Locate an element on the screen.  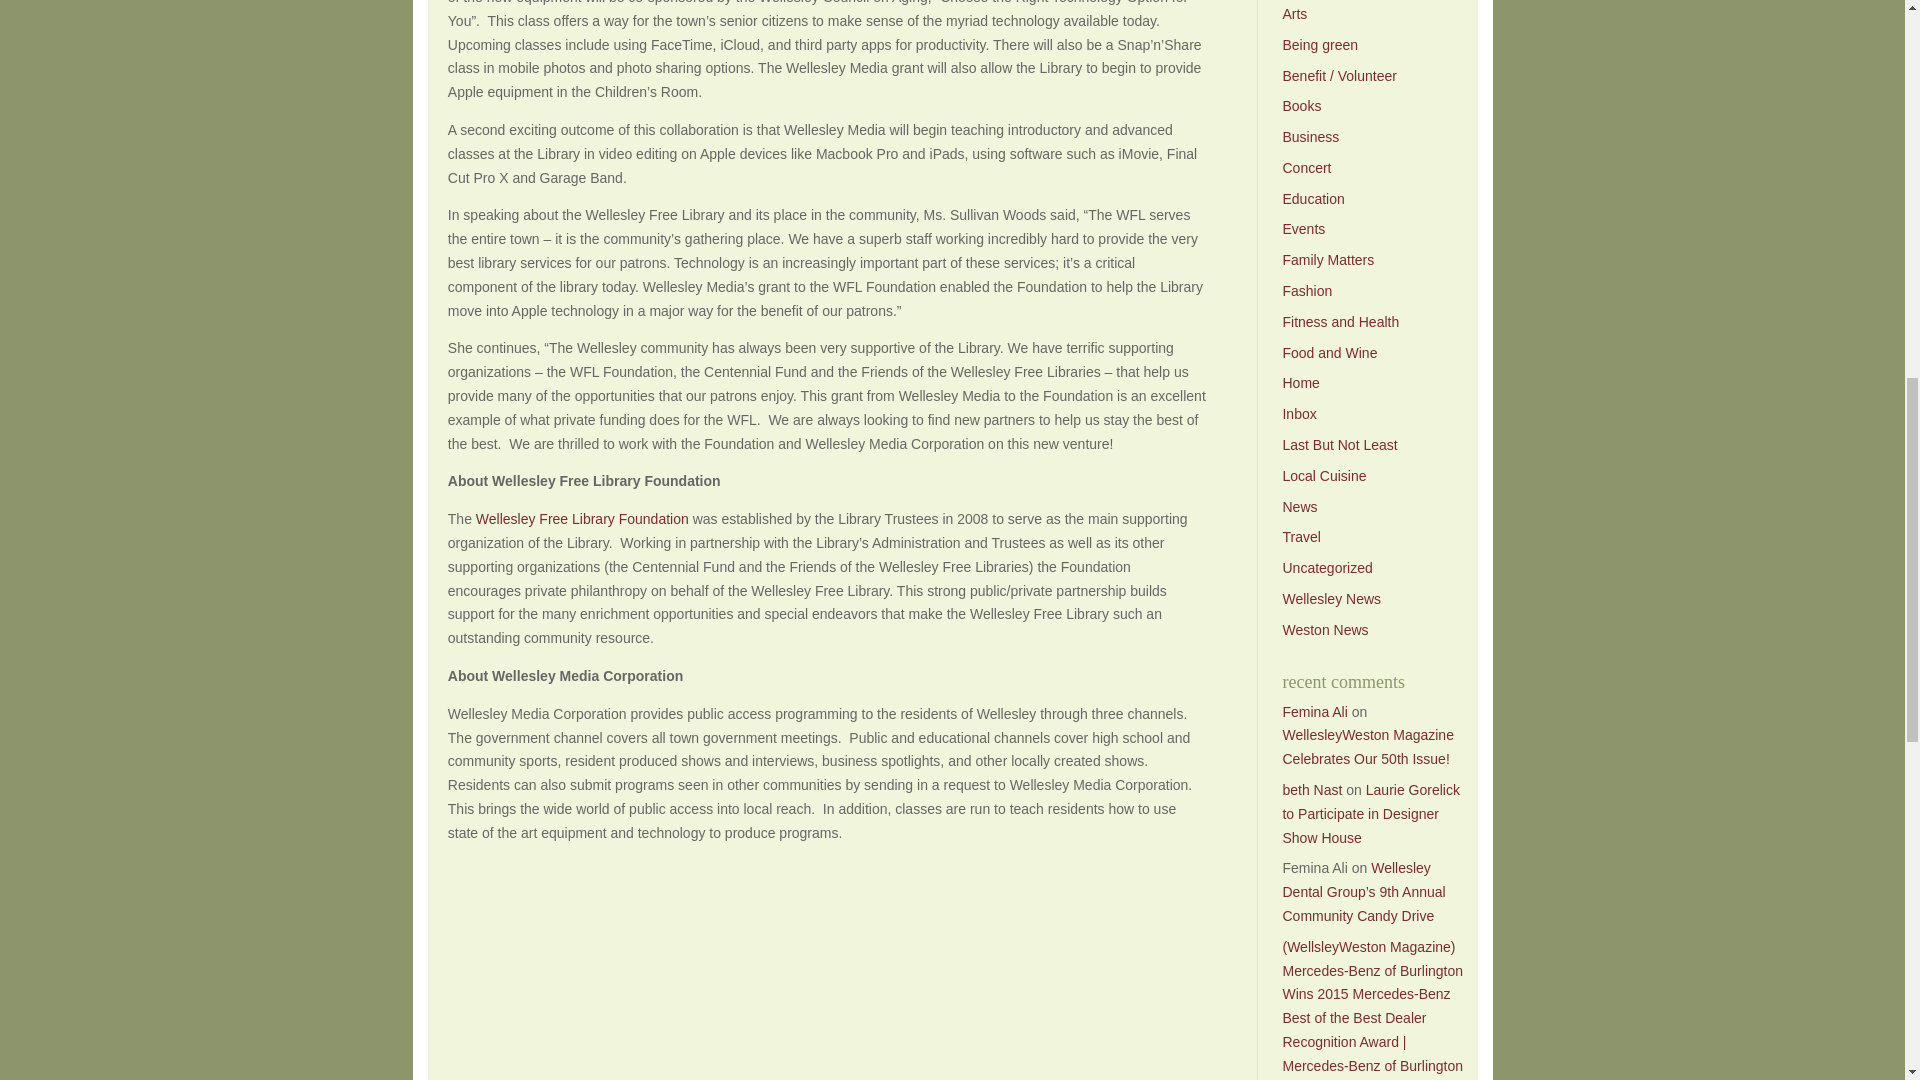
Being green is located at coordinates (1320, 44).